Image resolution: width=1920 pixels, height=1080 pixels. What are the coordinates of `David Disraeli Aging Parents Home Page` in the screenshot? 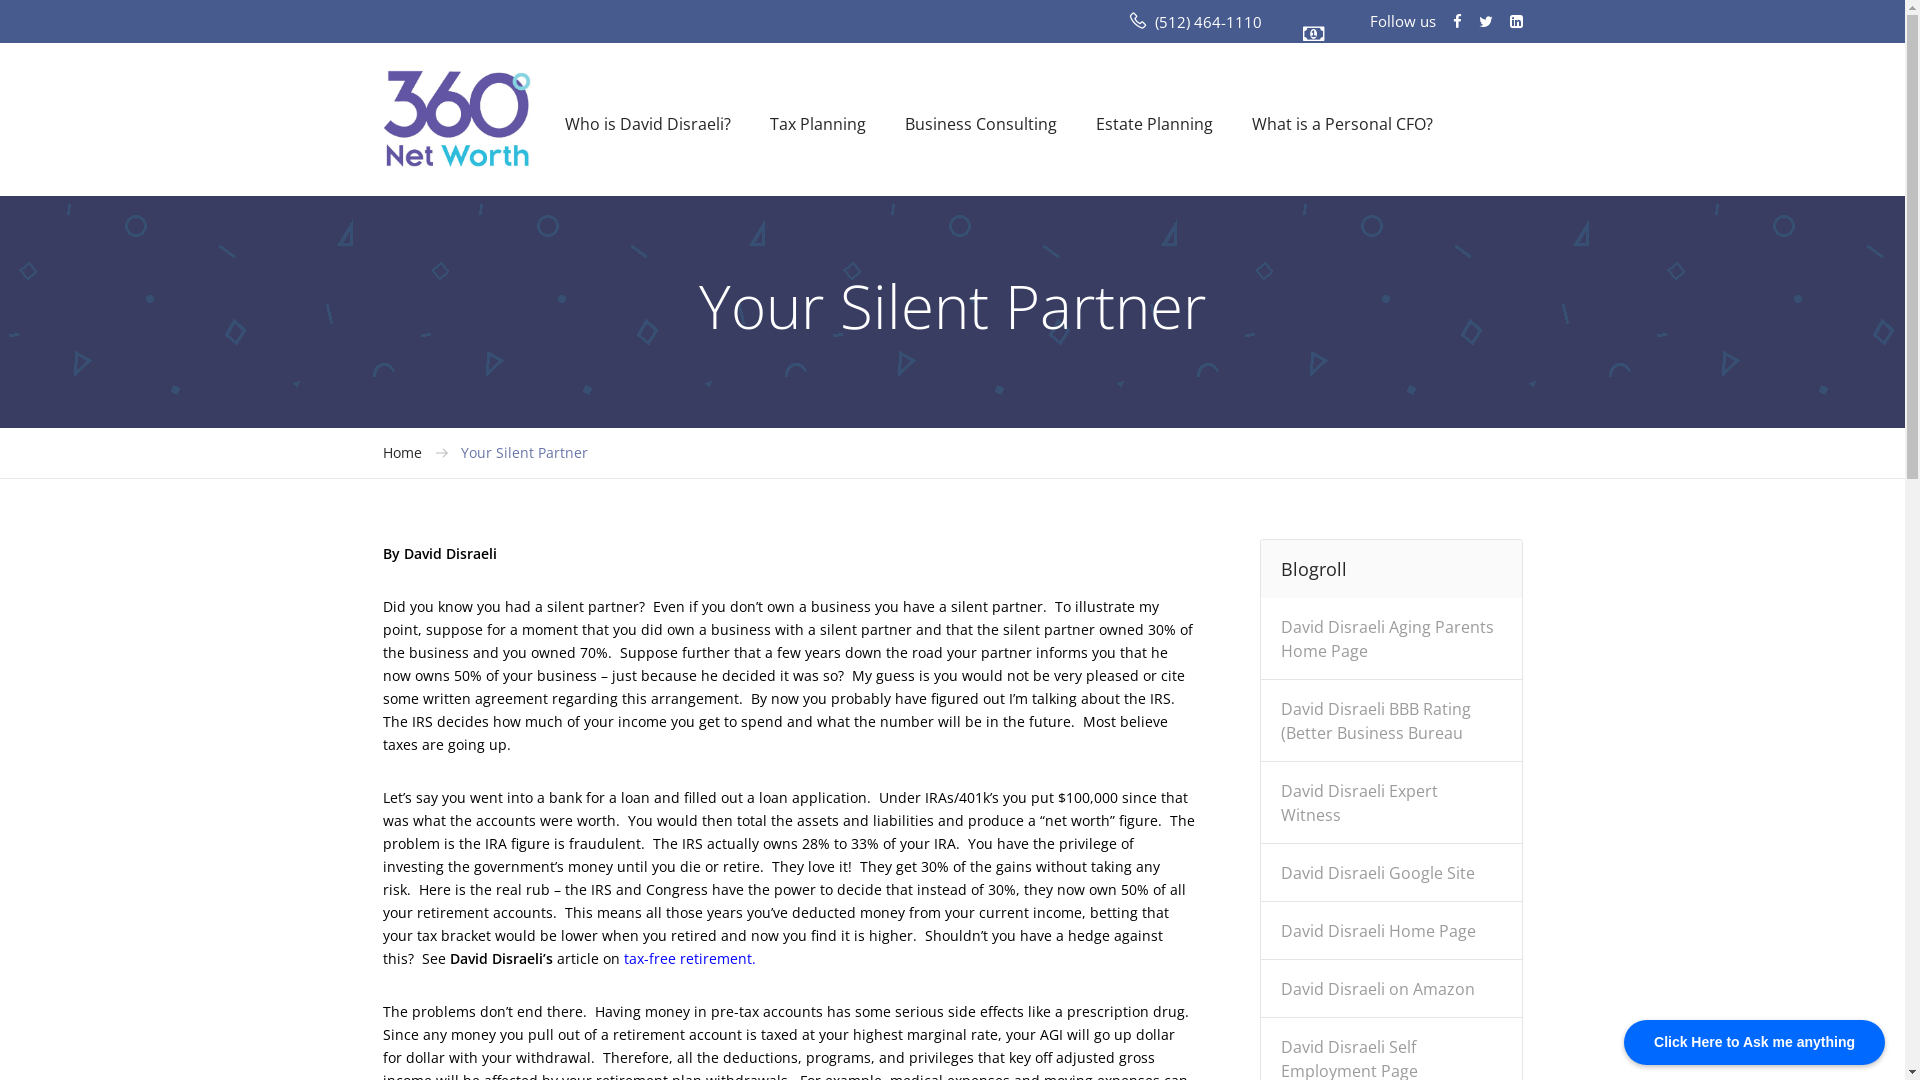 It's located at (1388, 646).